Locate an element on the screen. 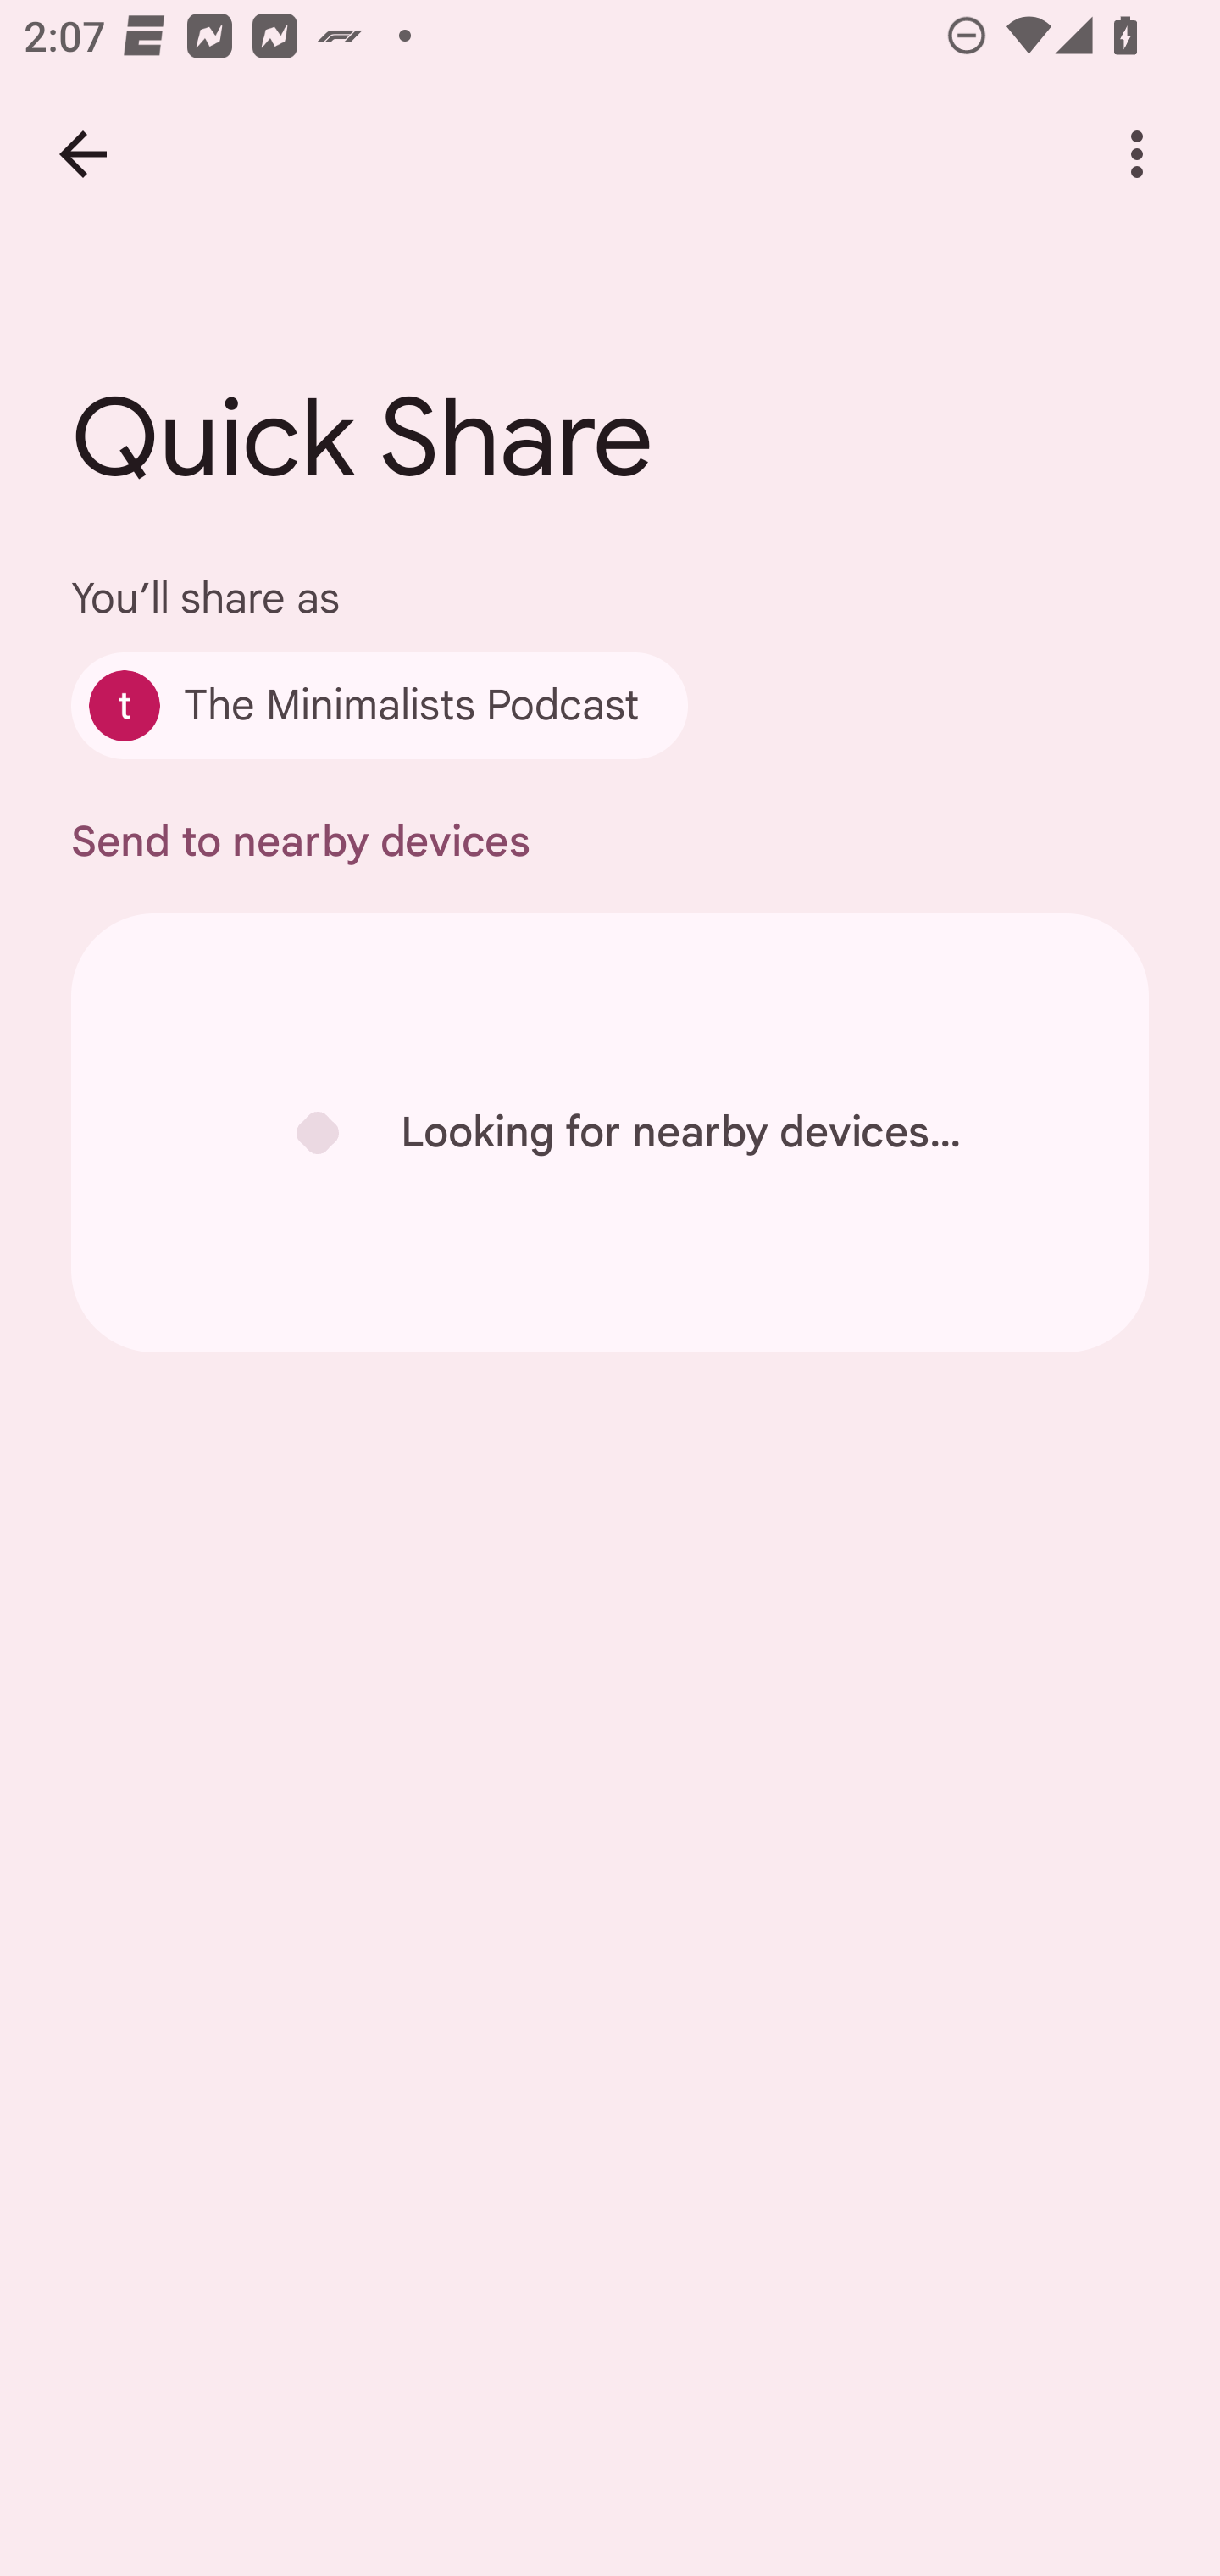 The image size is (1220, 2576). The Minimalists Podcast is located at coordinates (380, 705).